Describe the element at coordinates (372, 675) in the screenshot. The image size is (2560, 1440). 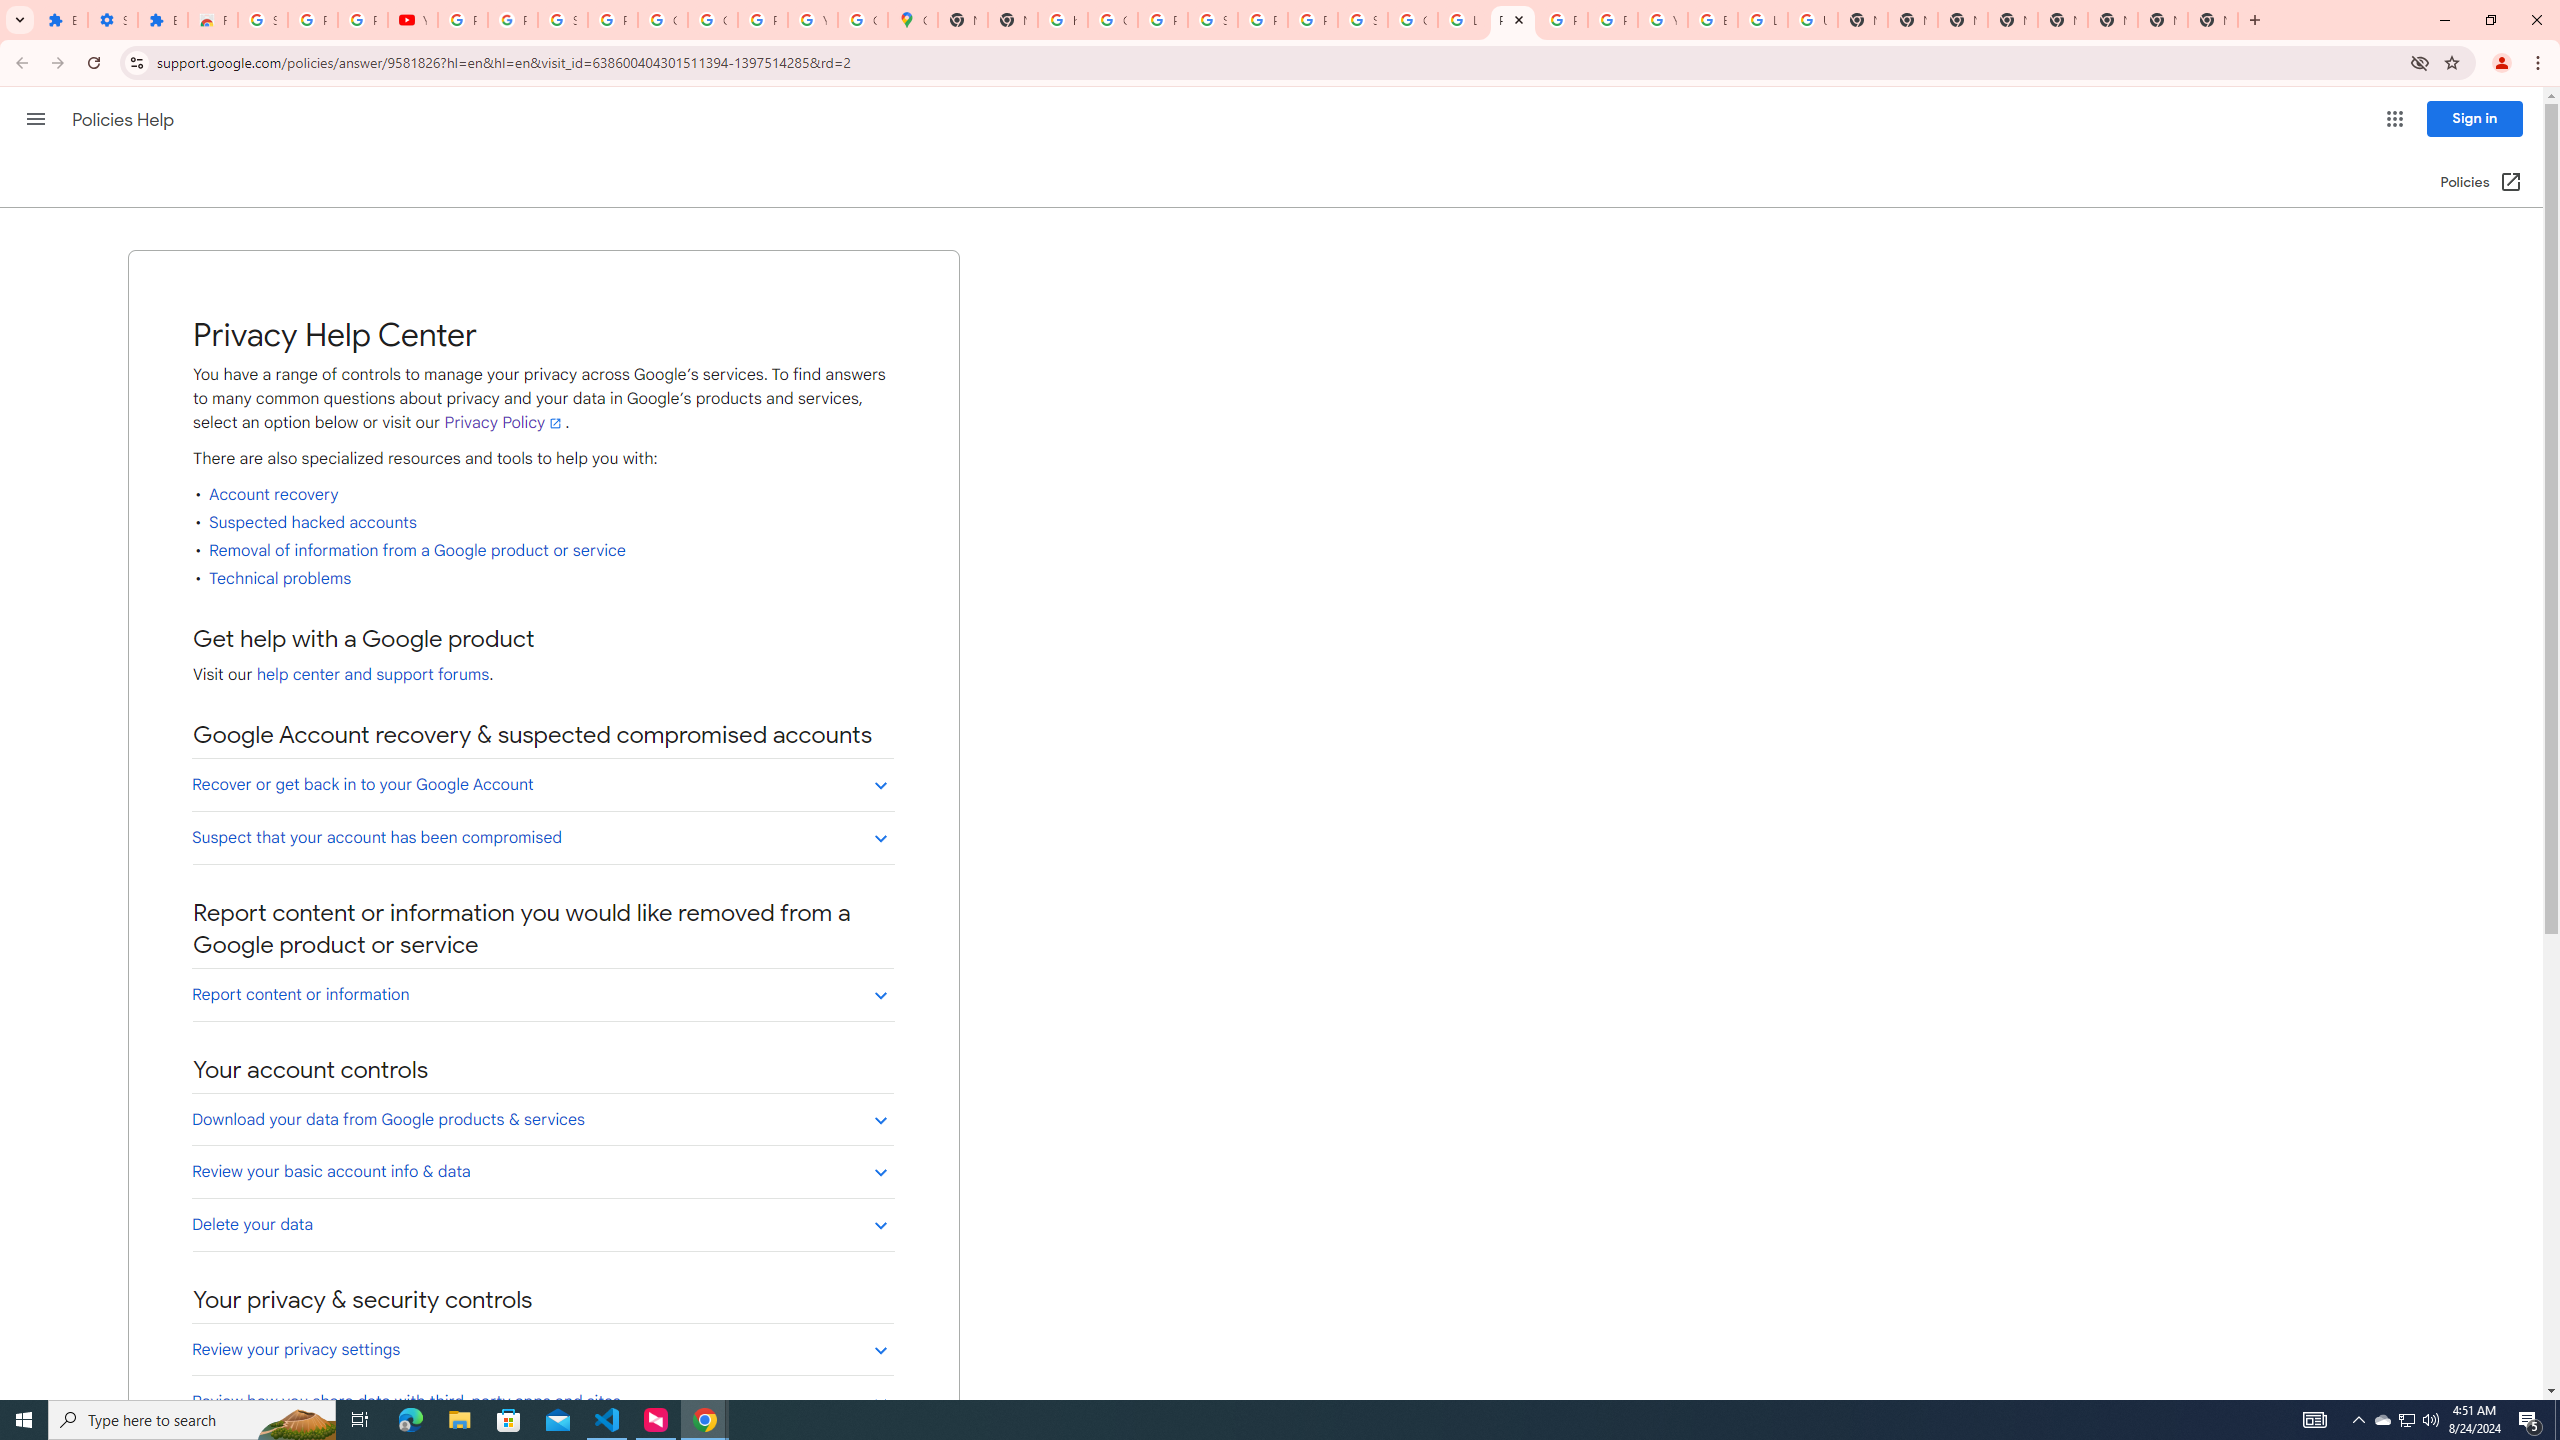
I see `help center and support forums` at that location.